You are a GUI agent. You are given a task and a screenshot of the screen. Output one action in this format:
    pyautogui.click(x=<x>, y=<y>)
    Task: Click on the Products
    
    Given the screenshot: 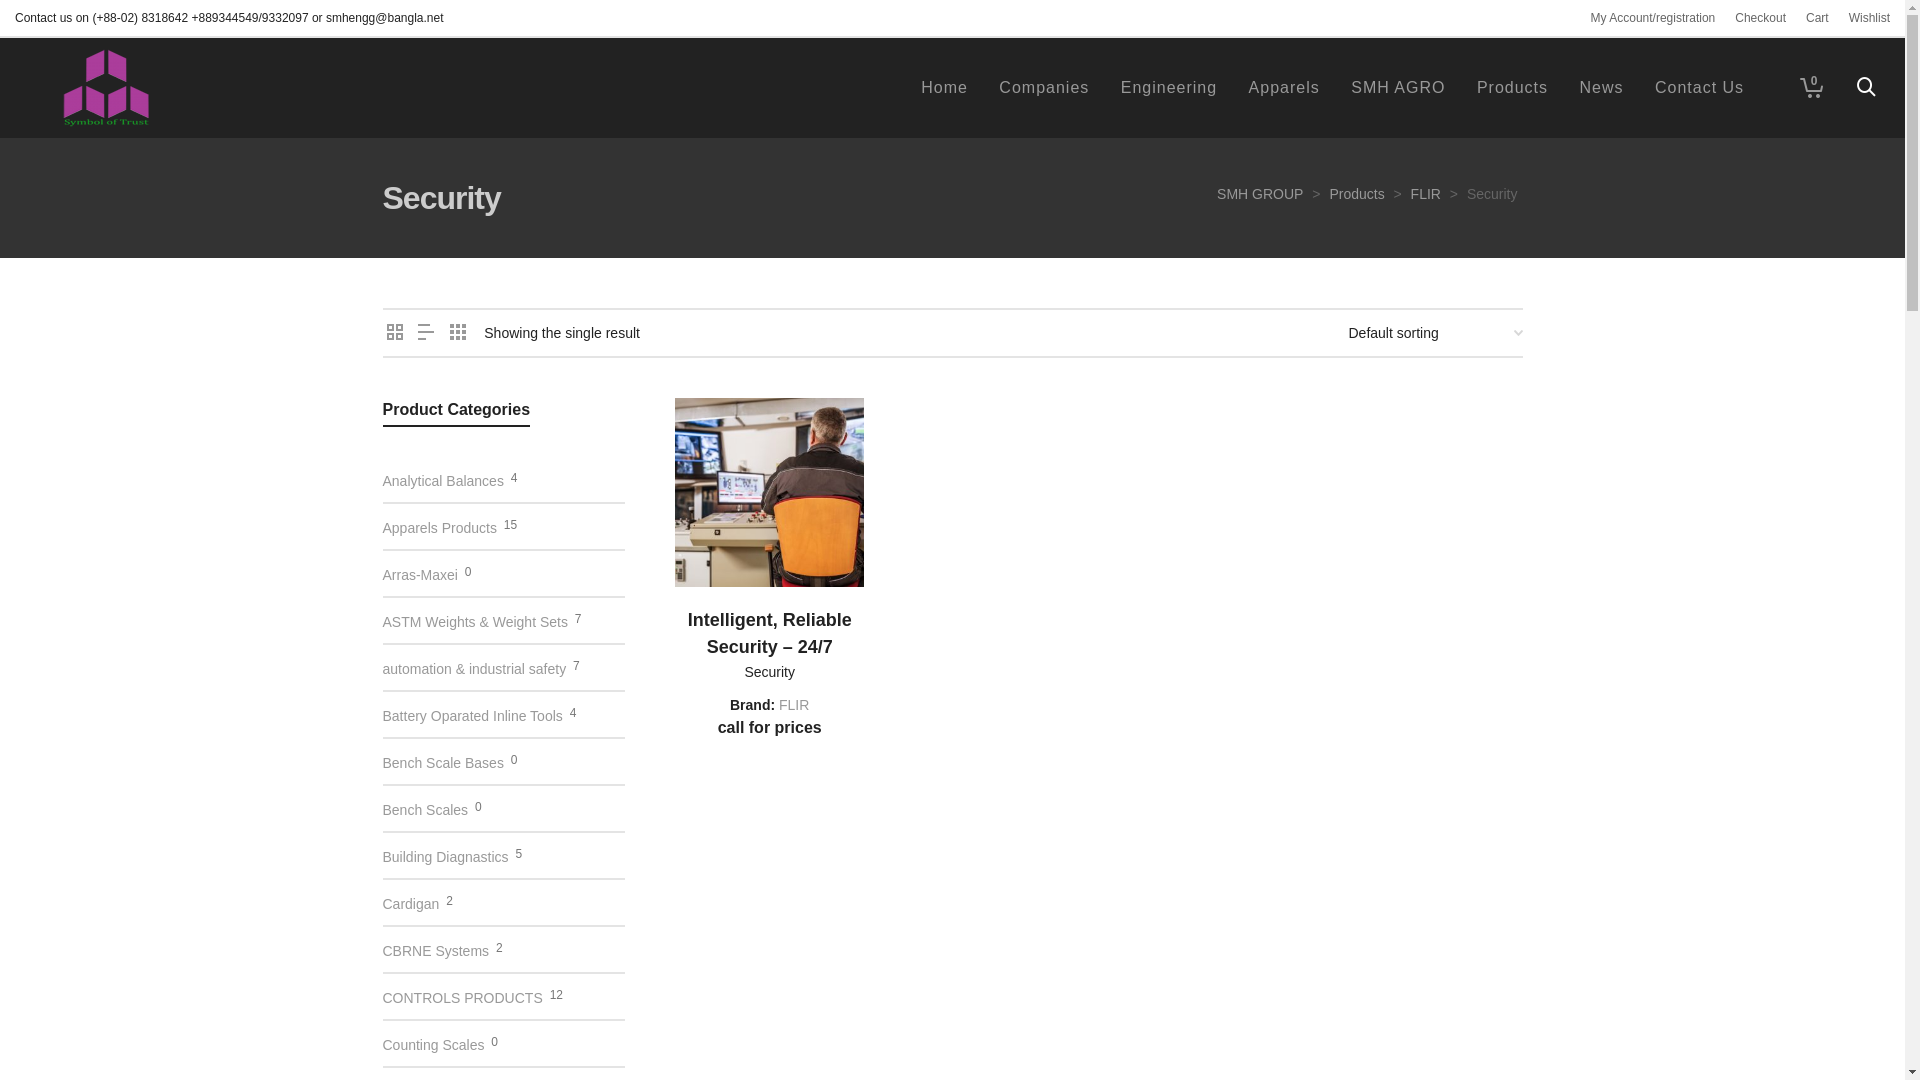 What is the action you would take?
    pyautogui.click(x=1512, y=88)
    